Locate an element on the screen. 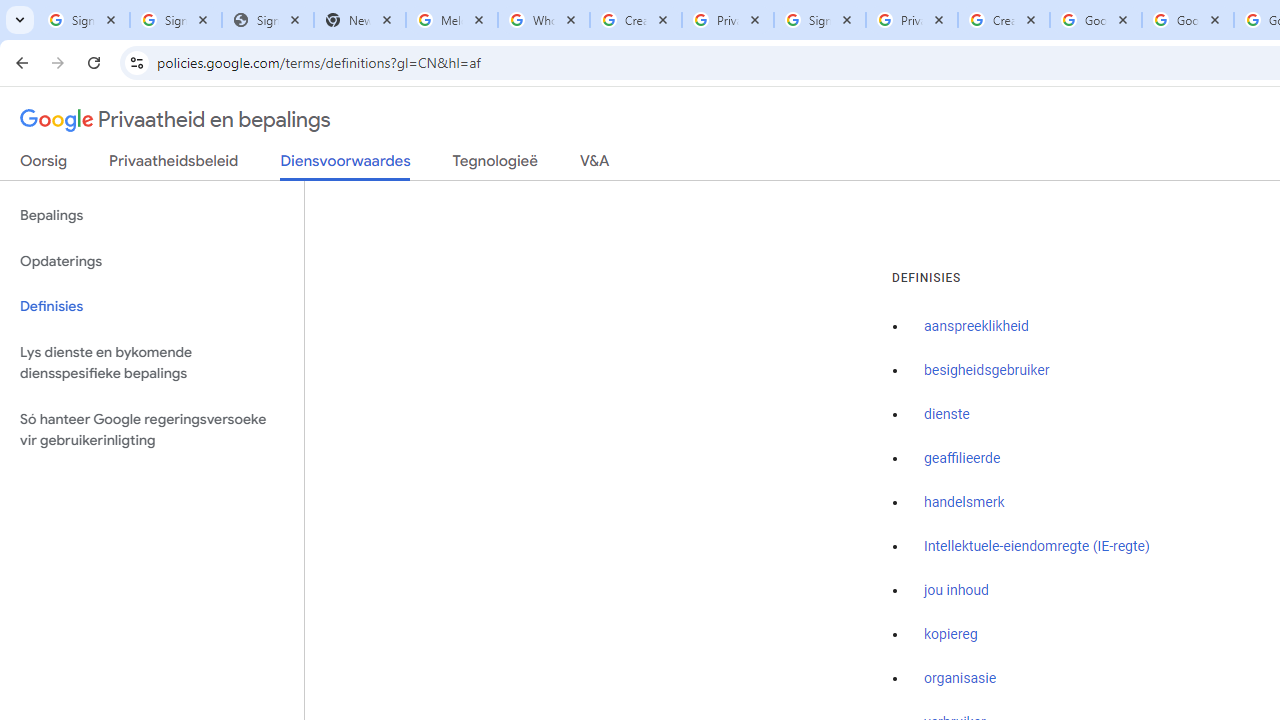 The width and height of the screenshot is (1280, 720). V&A is located at coordinates (594, 165).